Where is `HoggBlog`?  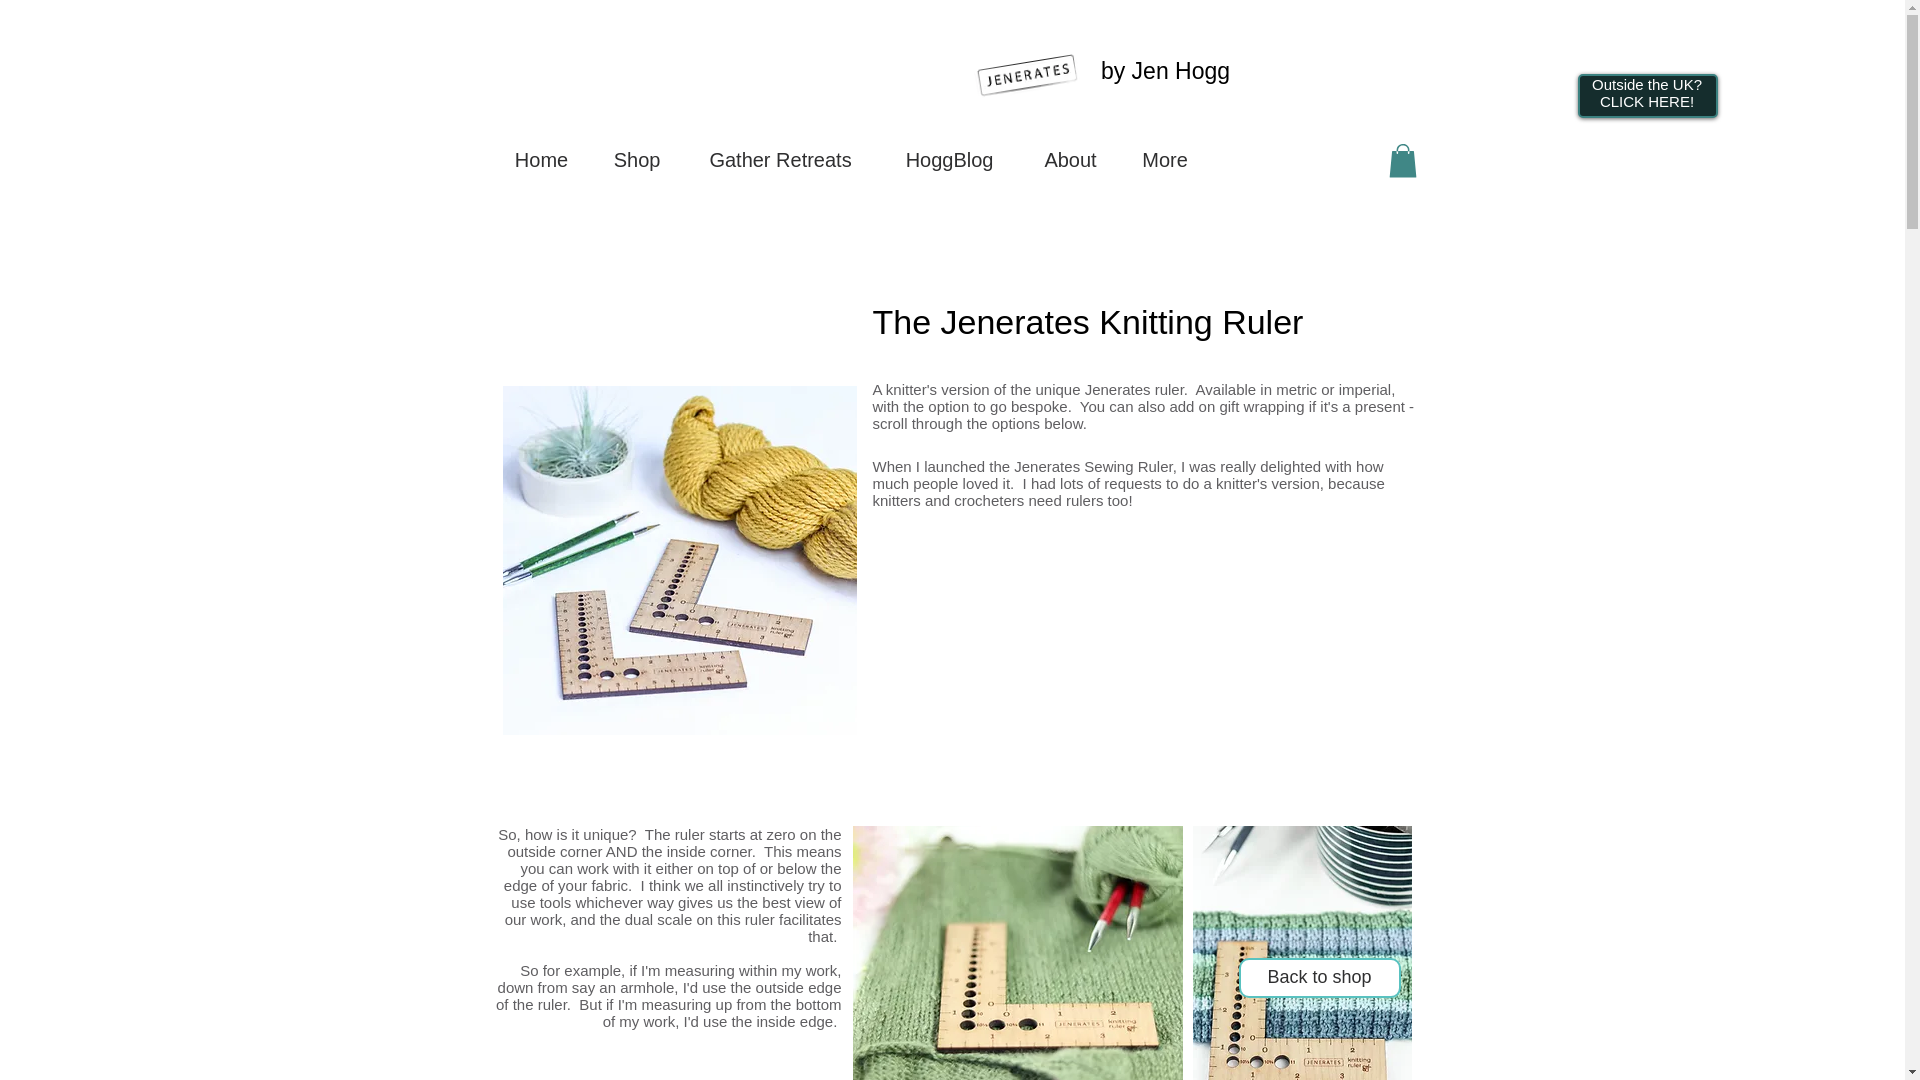 HoggBlog is located at coordinates (950, 160).